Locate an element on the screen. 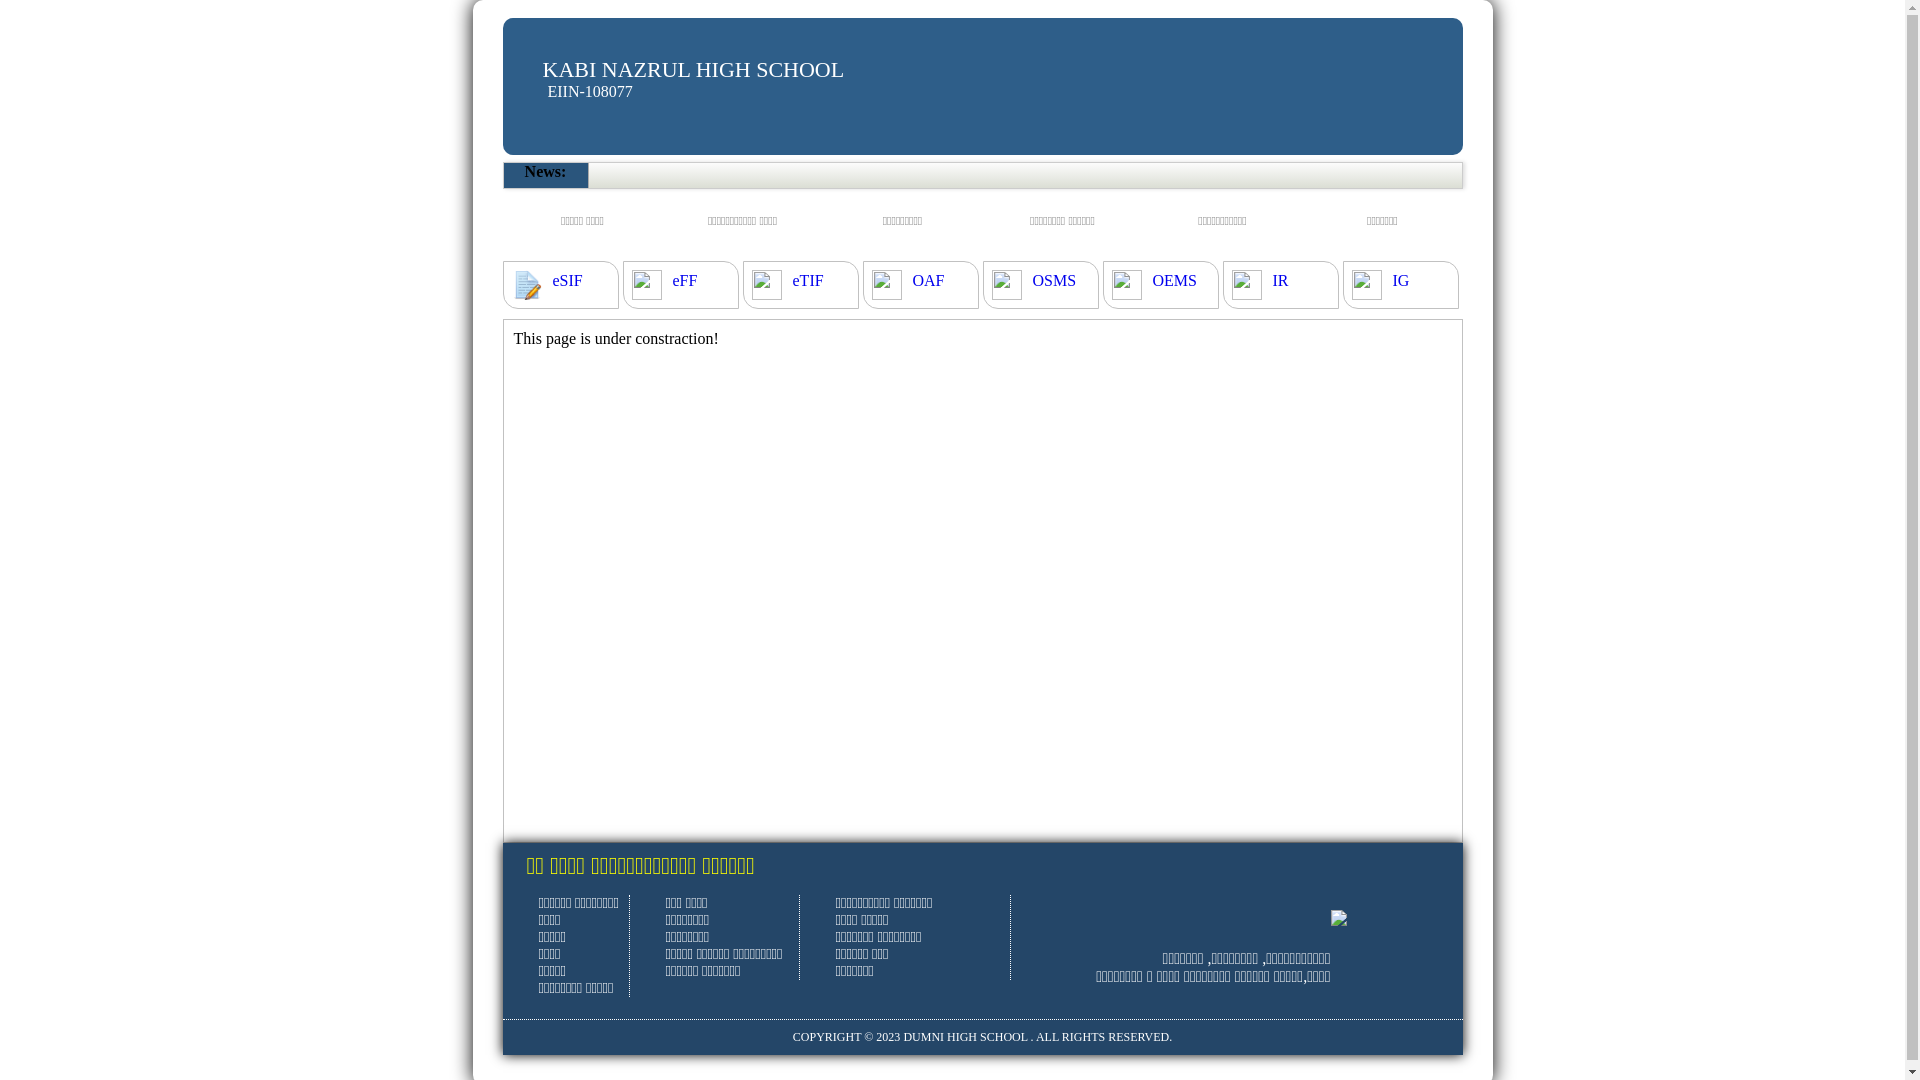 The image size is (1920, 1080). OAF is located at coordinates (928, 281).